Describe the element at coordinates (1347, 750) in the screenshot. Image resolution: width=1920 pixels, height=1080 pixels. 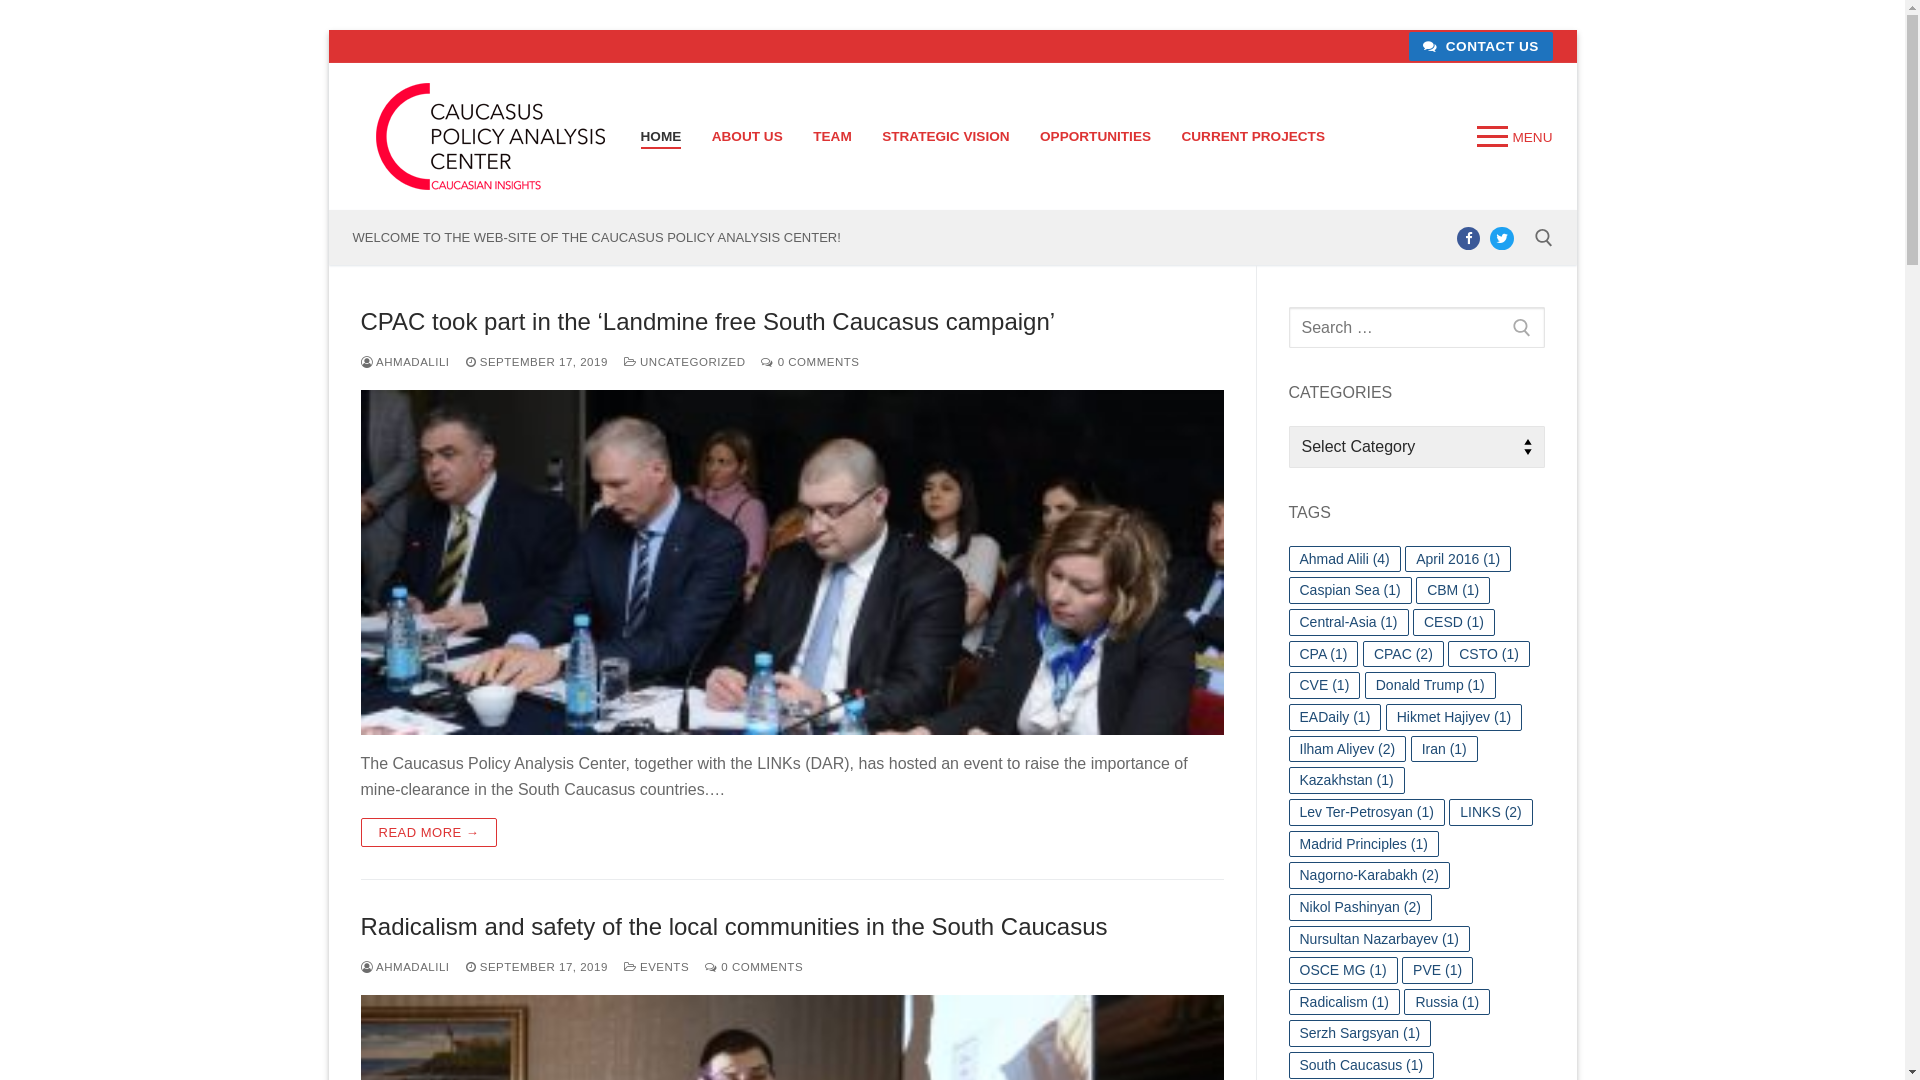
I see `Ilham Aliyev (2)` at that location.